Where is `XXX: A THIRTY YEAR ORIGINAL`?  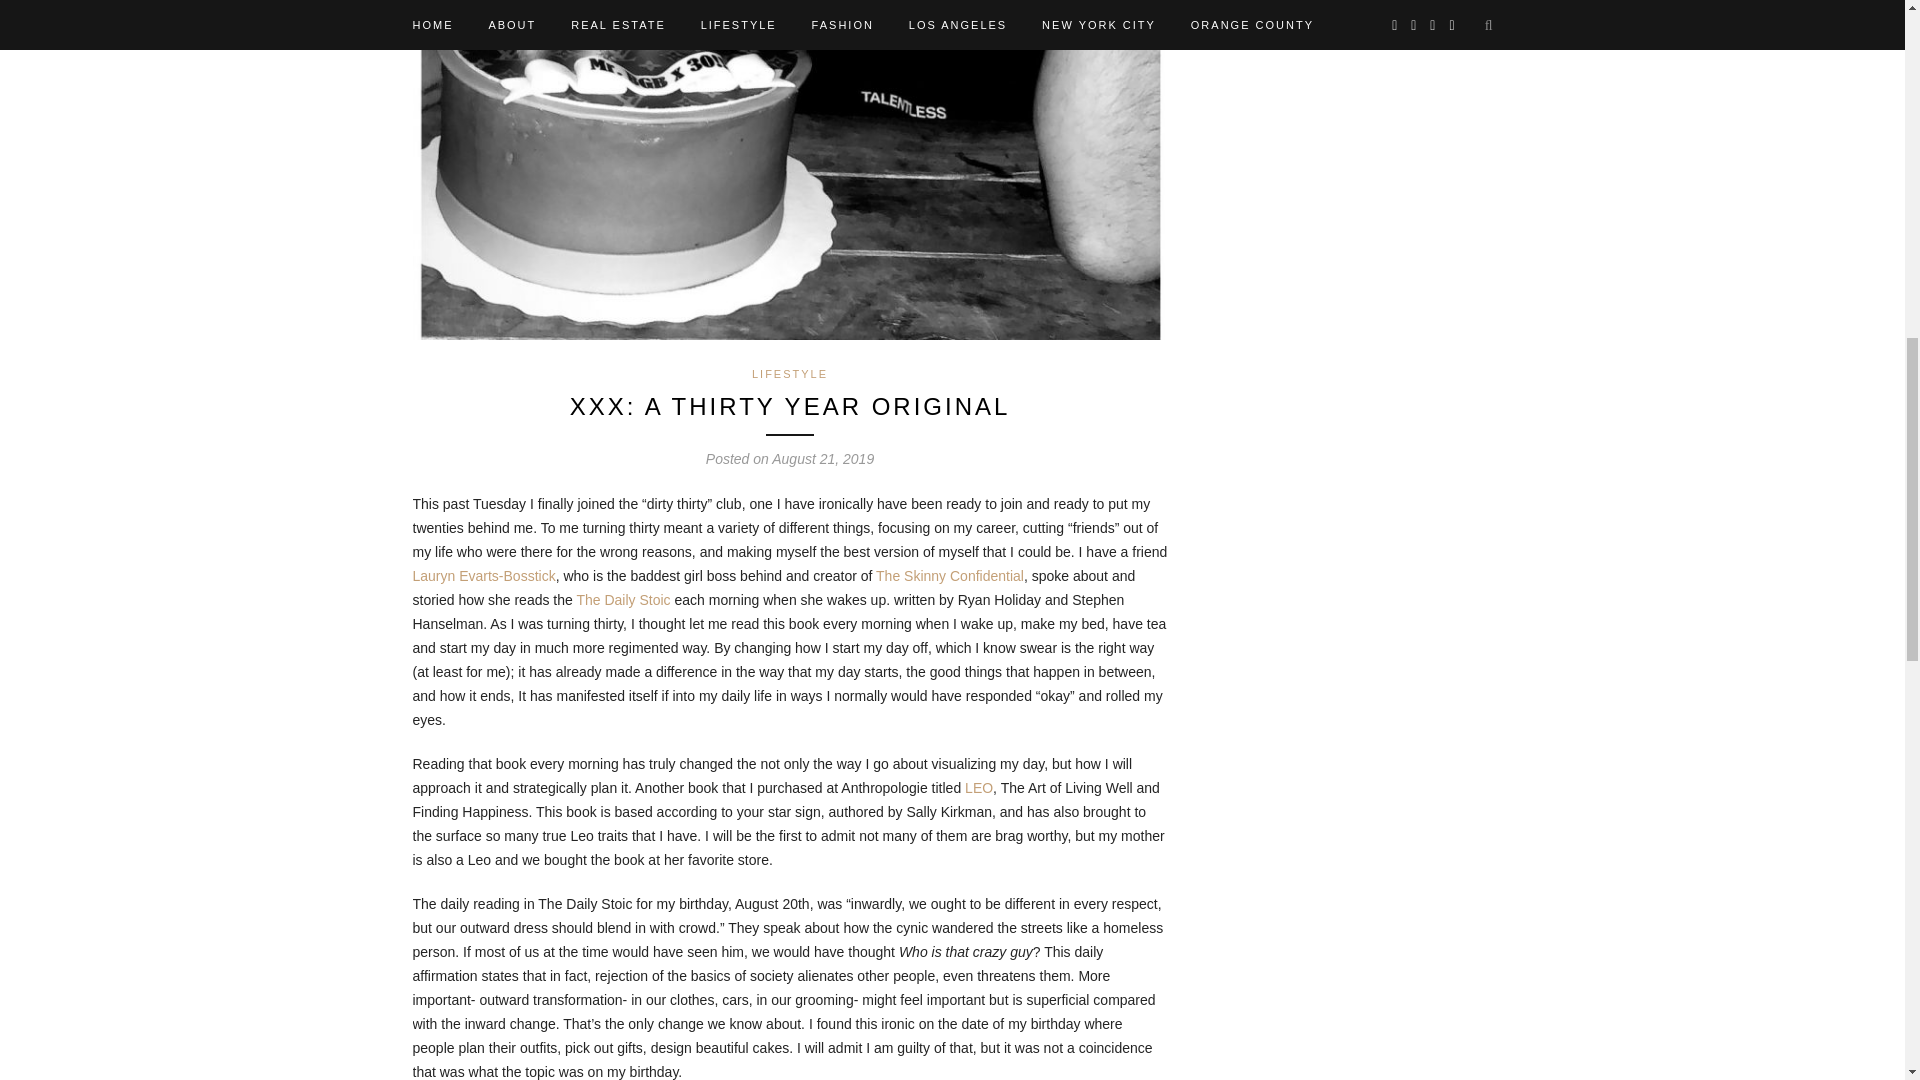
XXX: A THIRTY YEAR ORIGINAL is located at coordinates (790, 406).